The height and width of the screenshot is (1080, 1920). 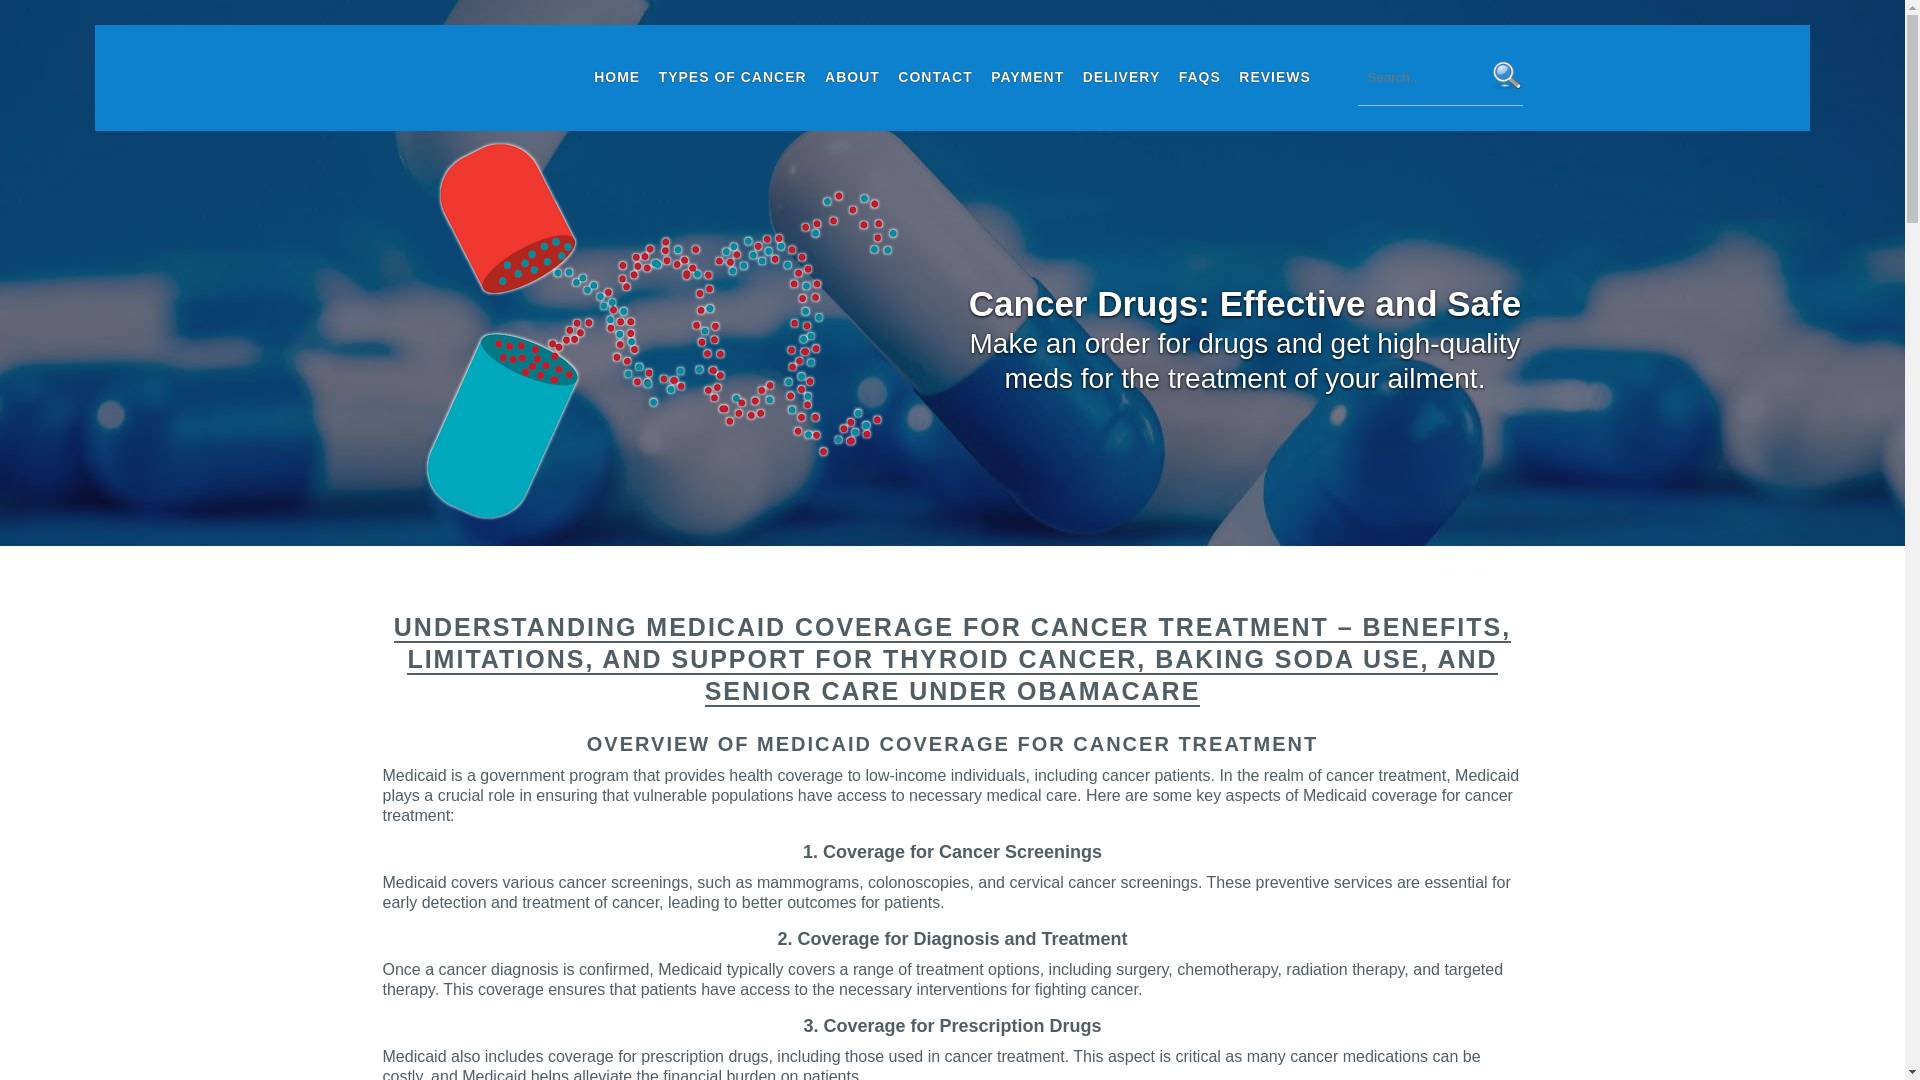 What do you see at coordinates (1200, 77) in the screenshot?
I see `FAQS` at bounding box center [1200, 77].